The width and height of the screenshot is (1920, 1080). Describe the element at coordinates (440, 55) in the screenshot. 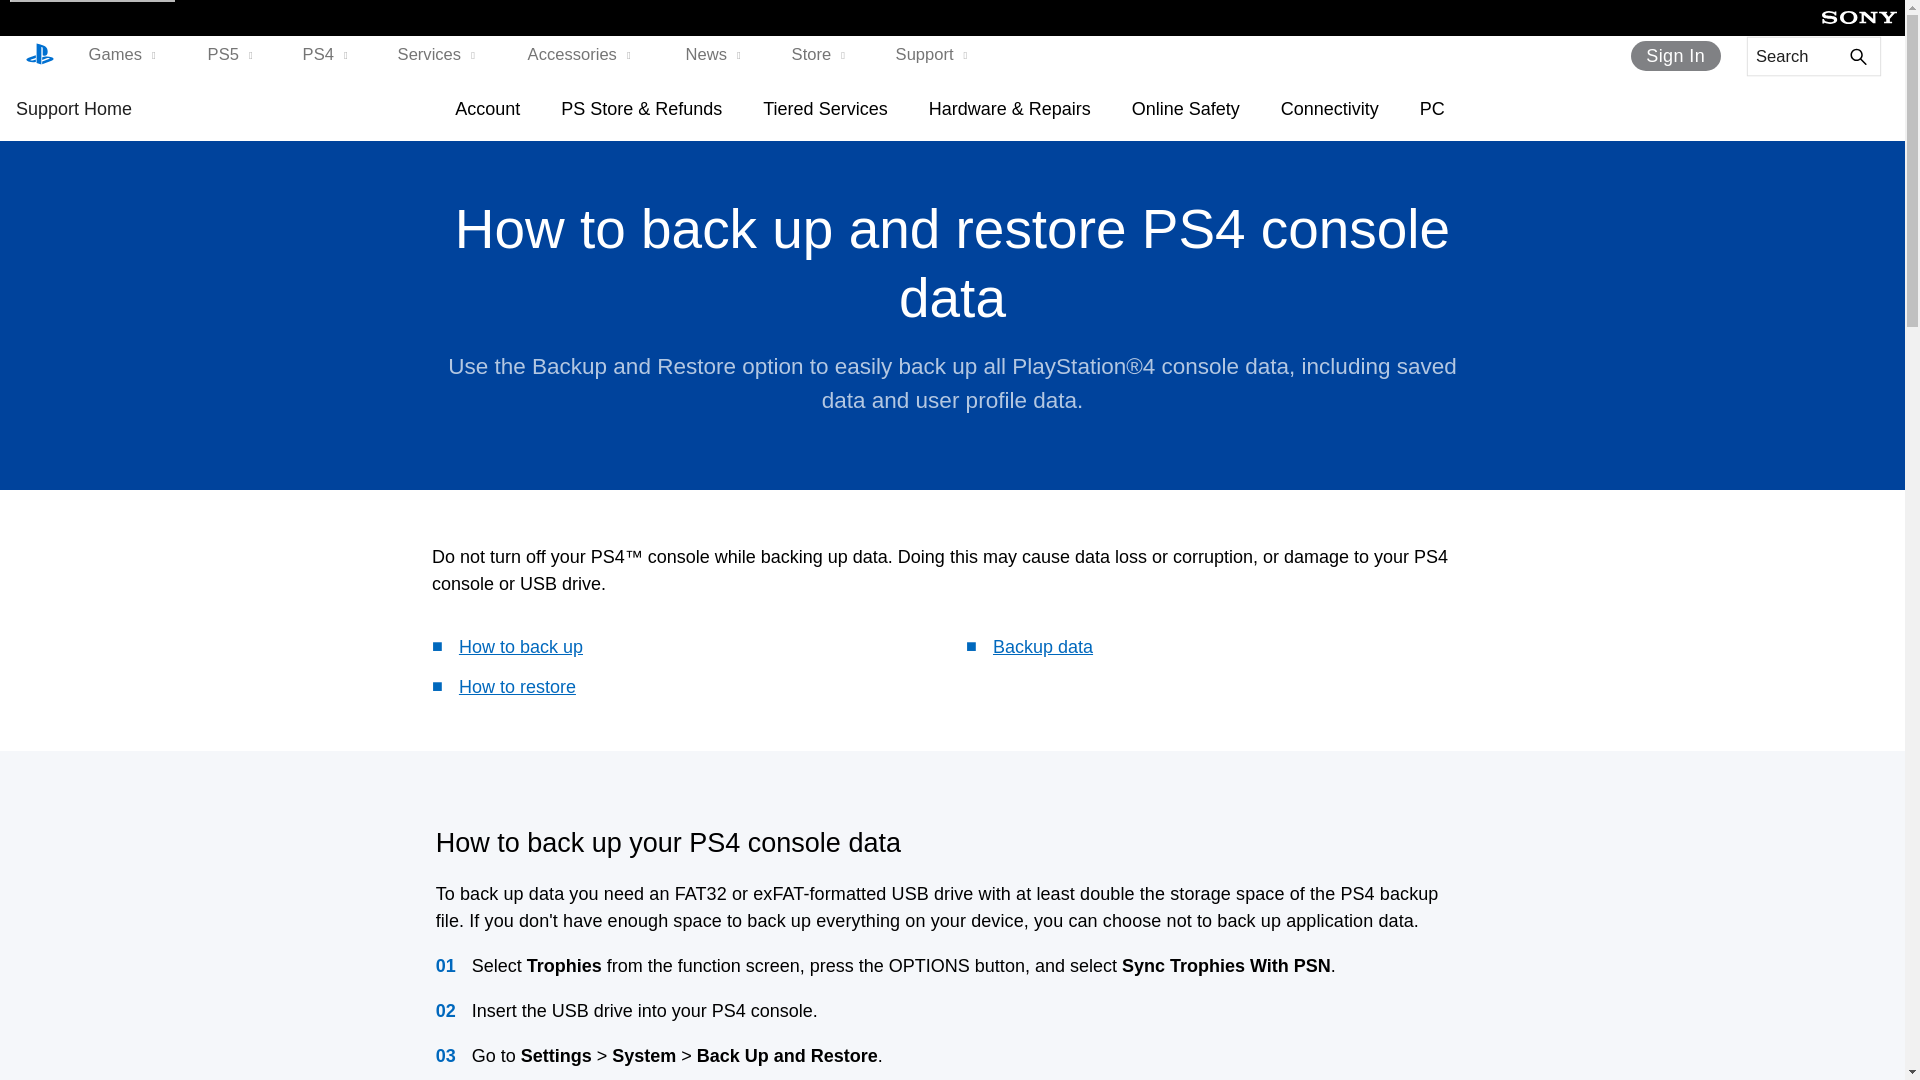

I see `Services` at that location.